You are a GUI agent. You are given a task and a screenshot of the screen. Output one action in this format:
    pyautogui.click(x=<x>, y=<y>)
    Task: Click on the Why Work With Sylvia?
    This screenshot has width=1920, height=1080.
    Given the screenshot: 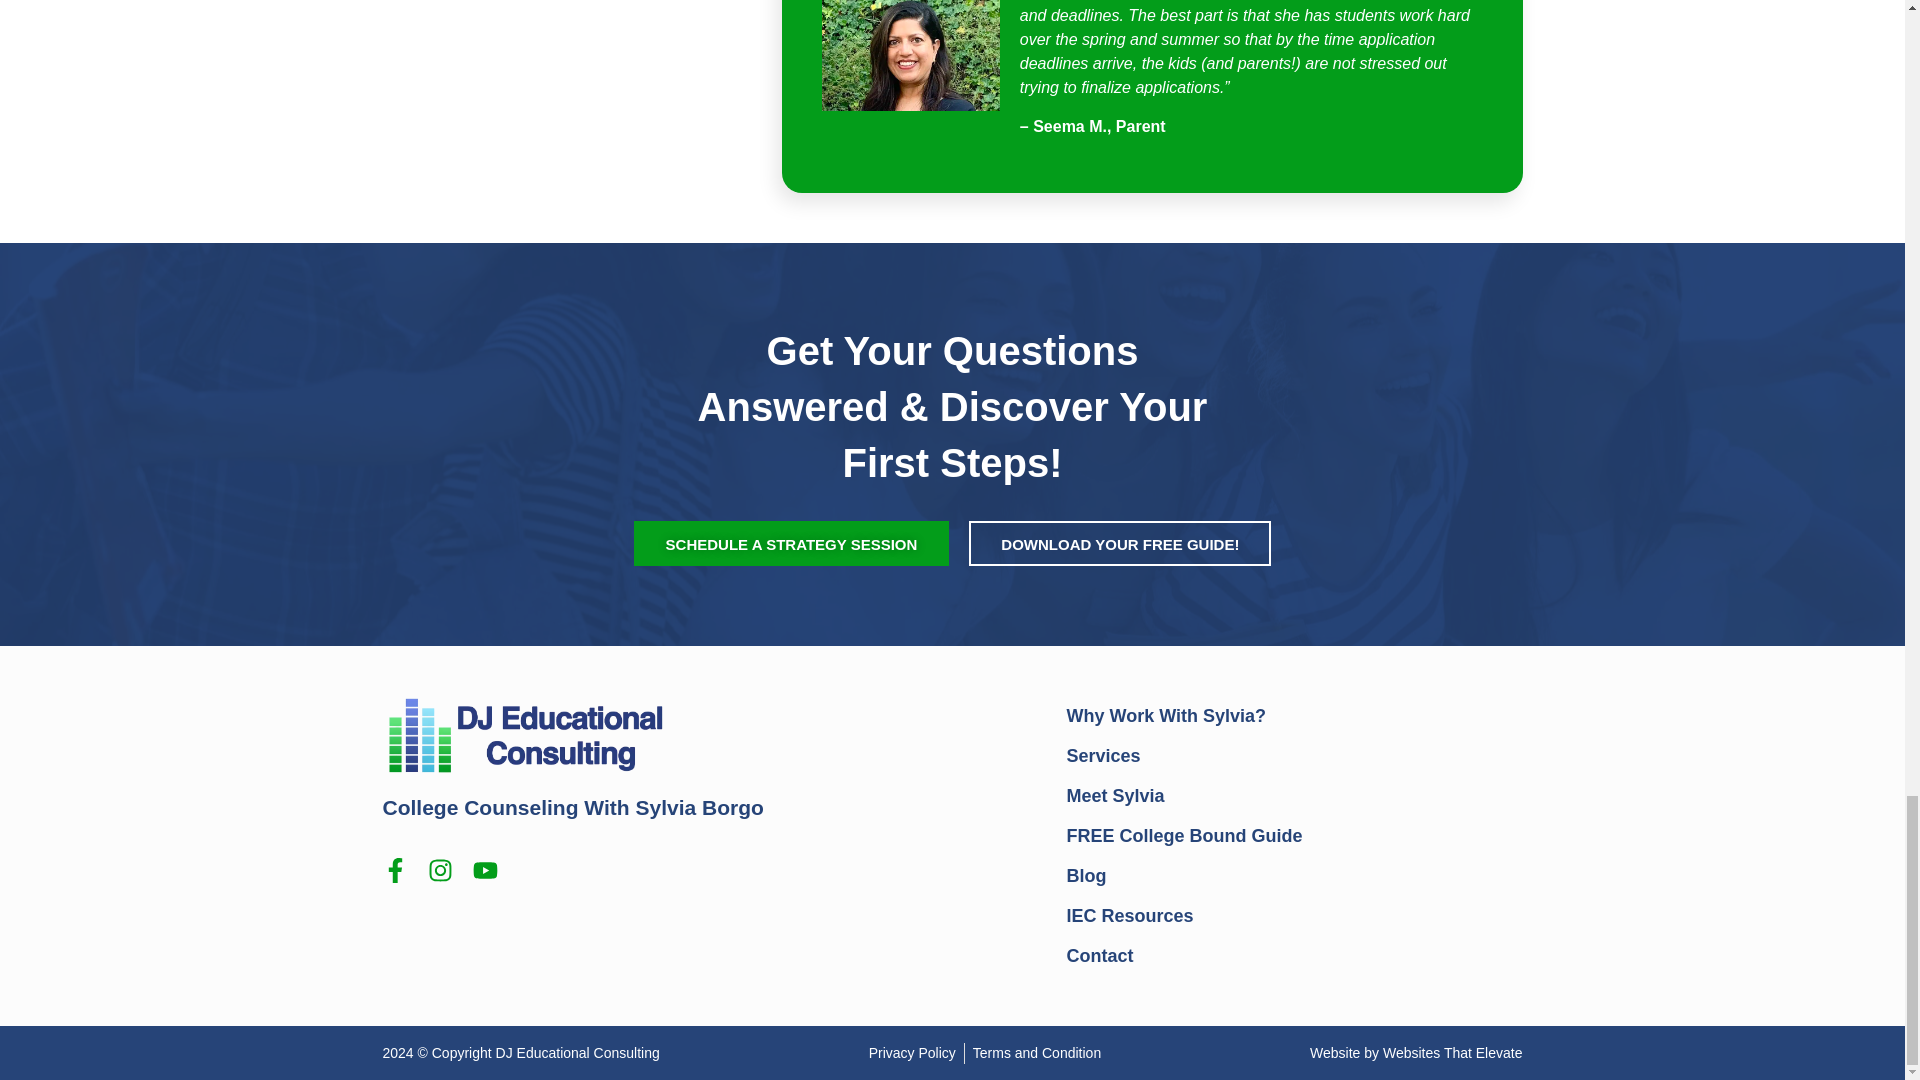 What is the action you would take?
    pyautogui.click(x=1294, y=715)
    